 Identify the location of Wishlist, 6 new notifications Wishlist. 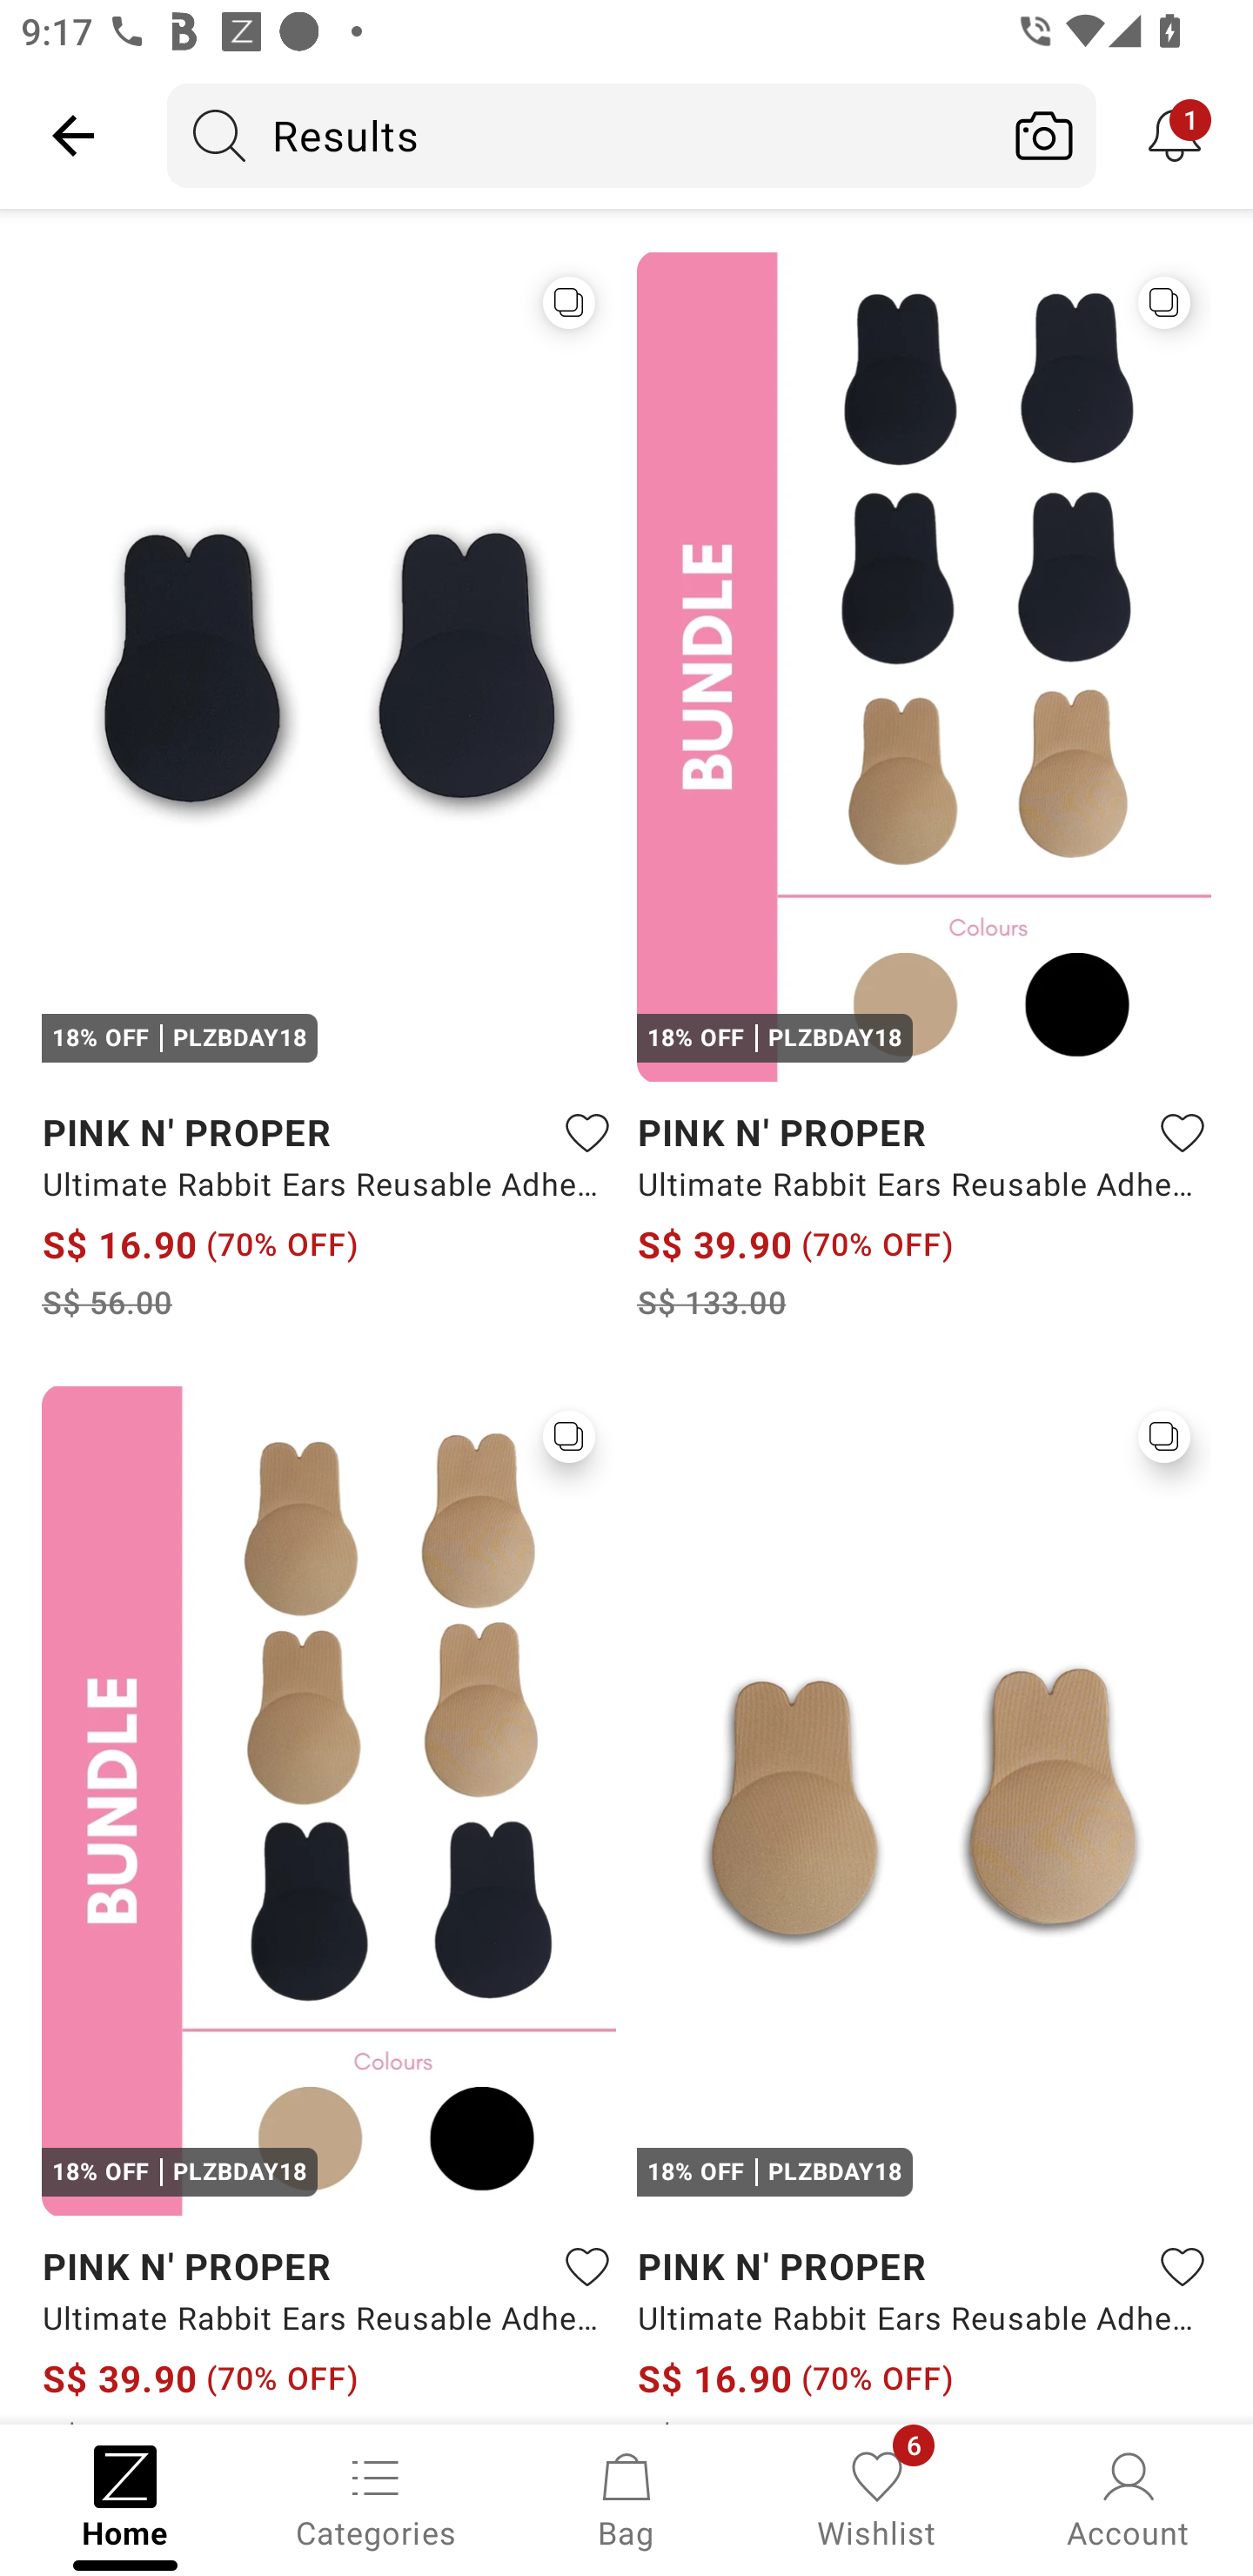
(877, 2498).